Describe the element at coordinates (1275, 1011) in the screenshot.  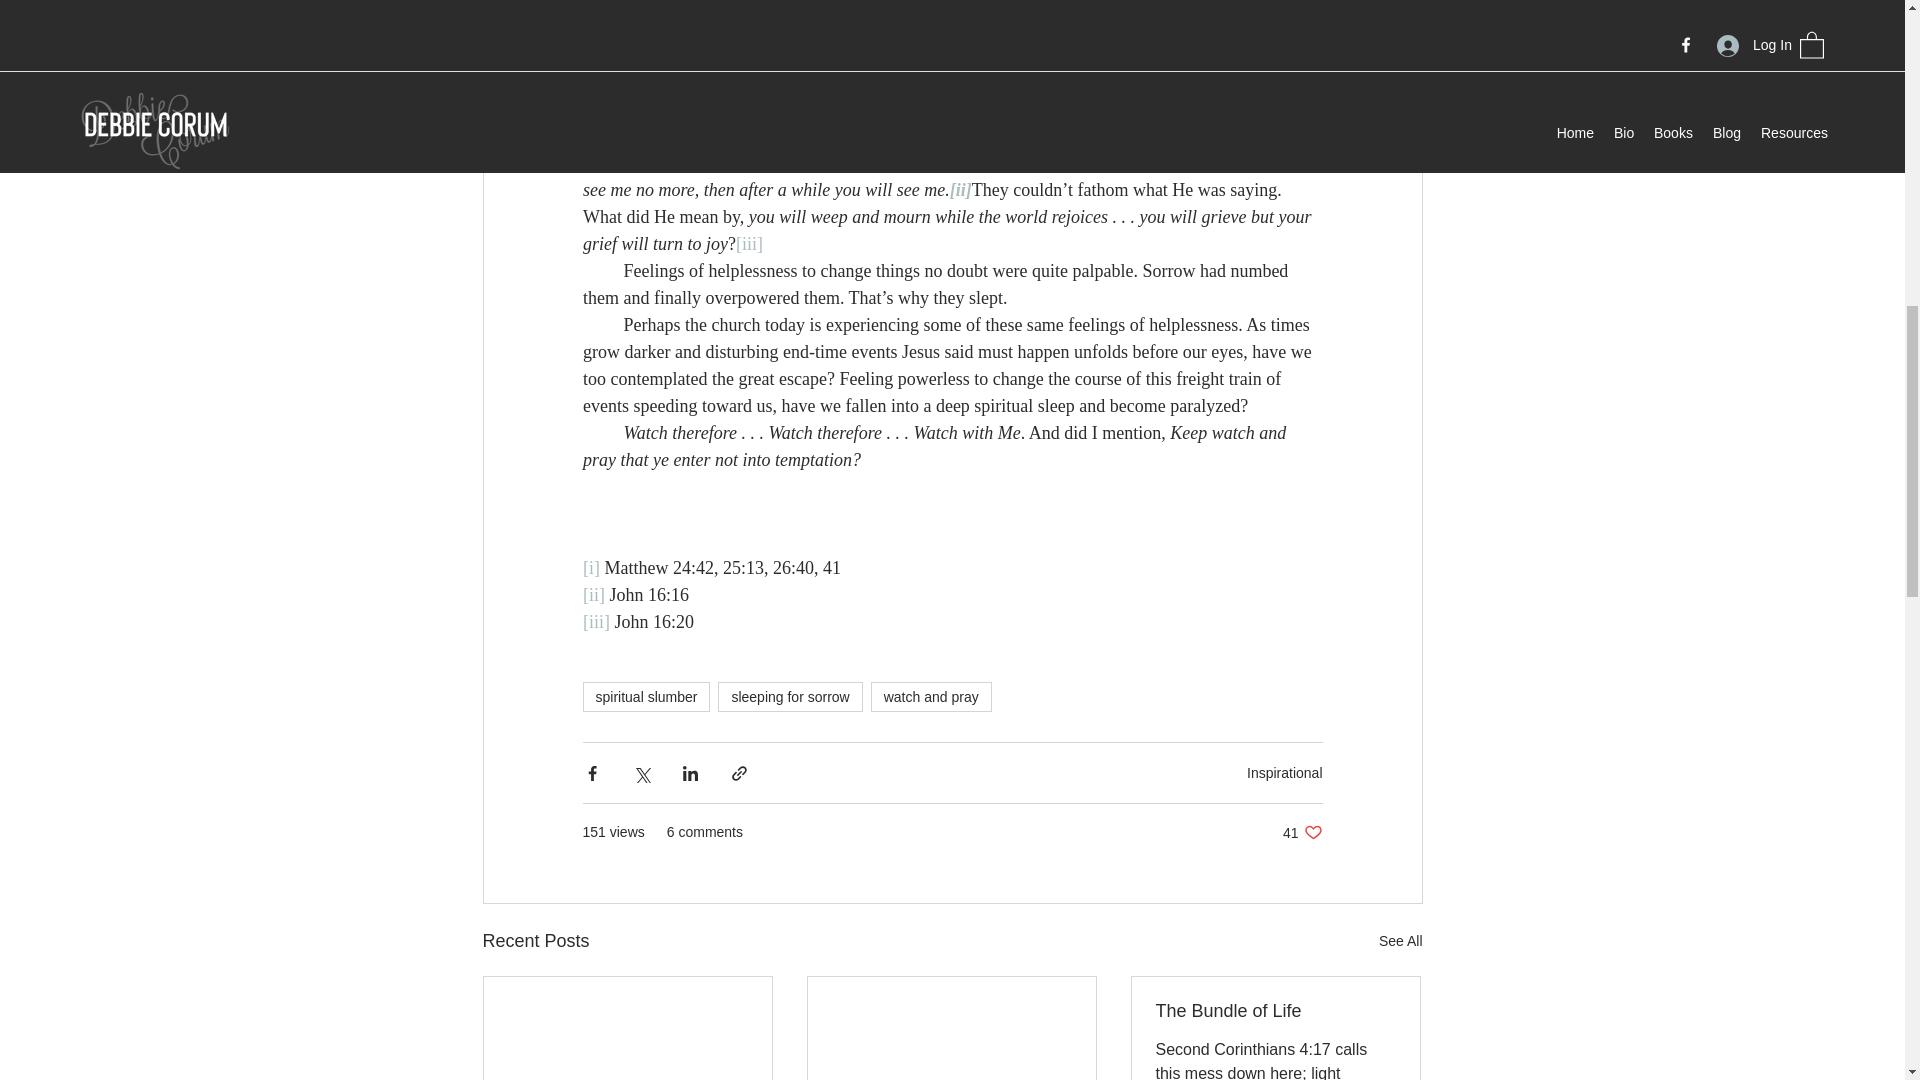
I see `The Bundle of Life` at that location.